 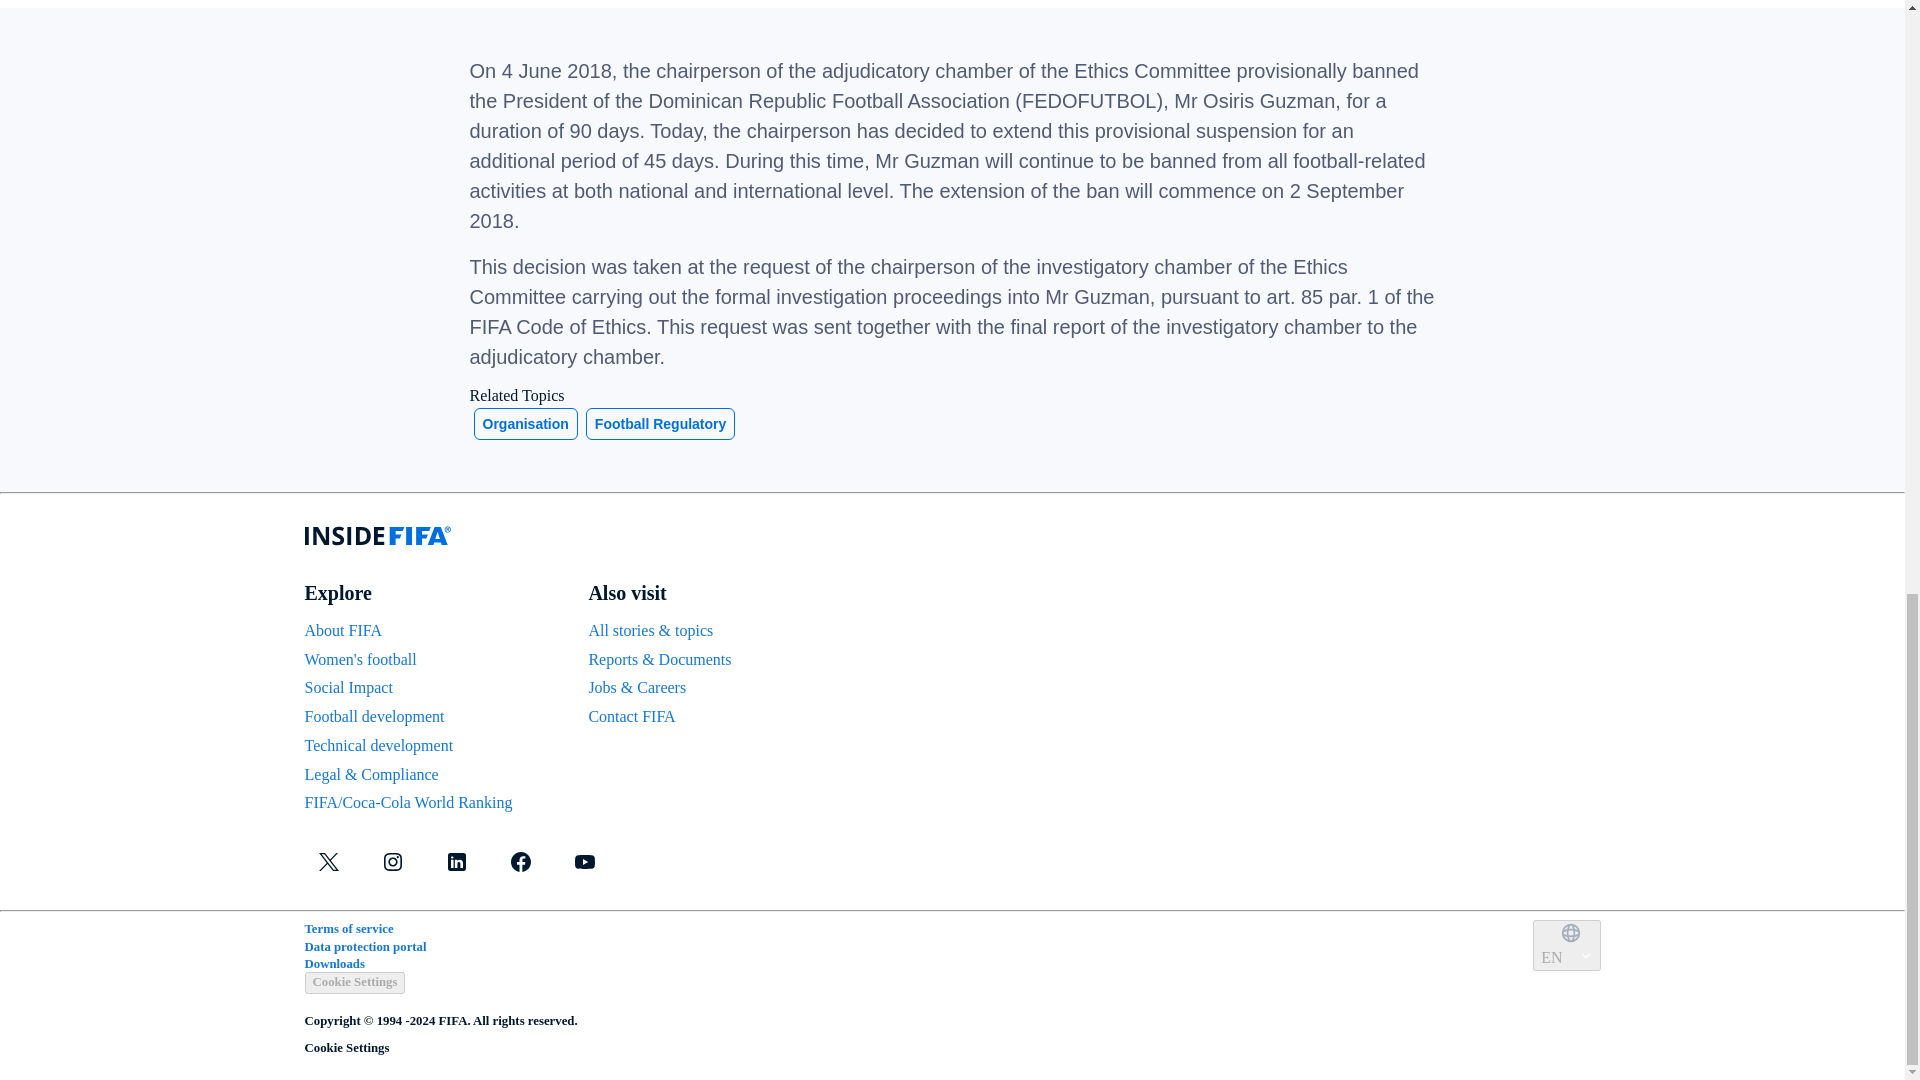 What do you see at coordinates (334, 963) in the screenshot?
I see `Downloads` at bounding box center [334, 963].